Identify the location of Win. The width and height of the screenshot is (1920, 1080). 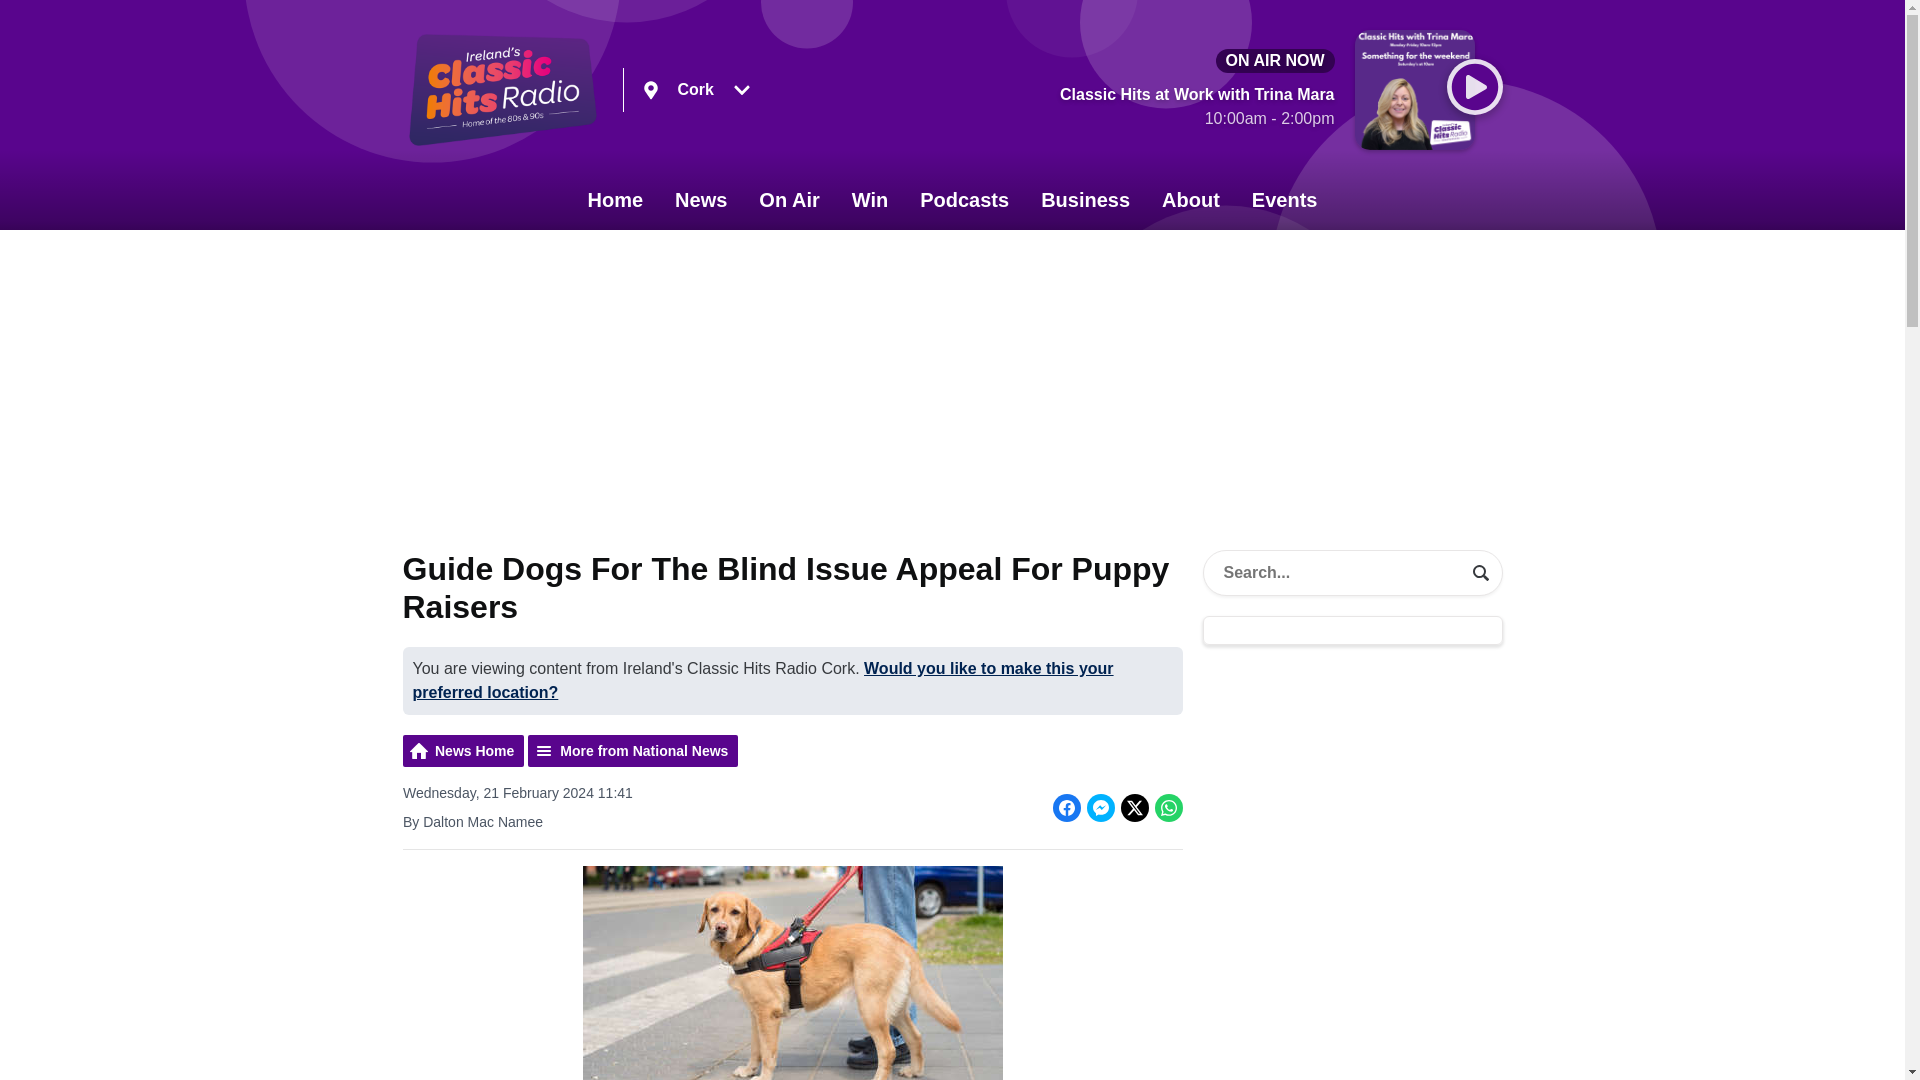
(870, 200).